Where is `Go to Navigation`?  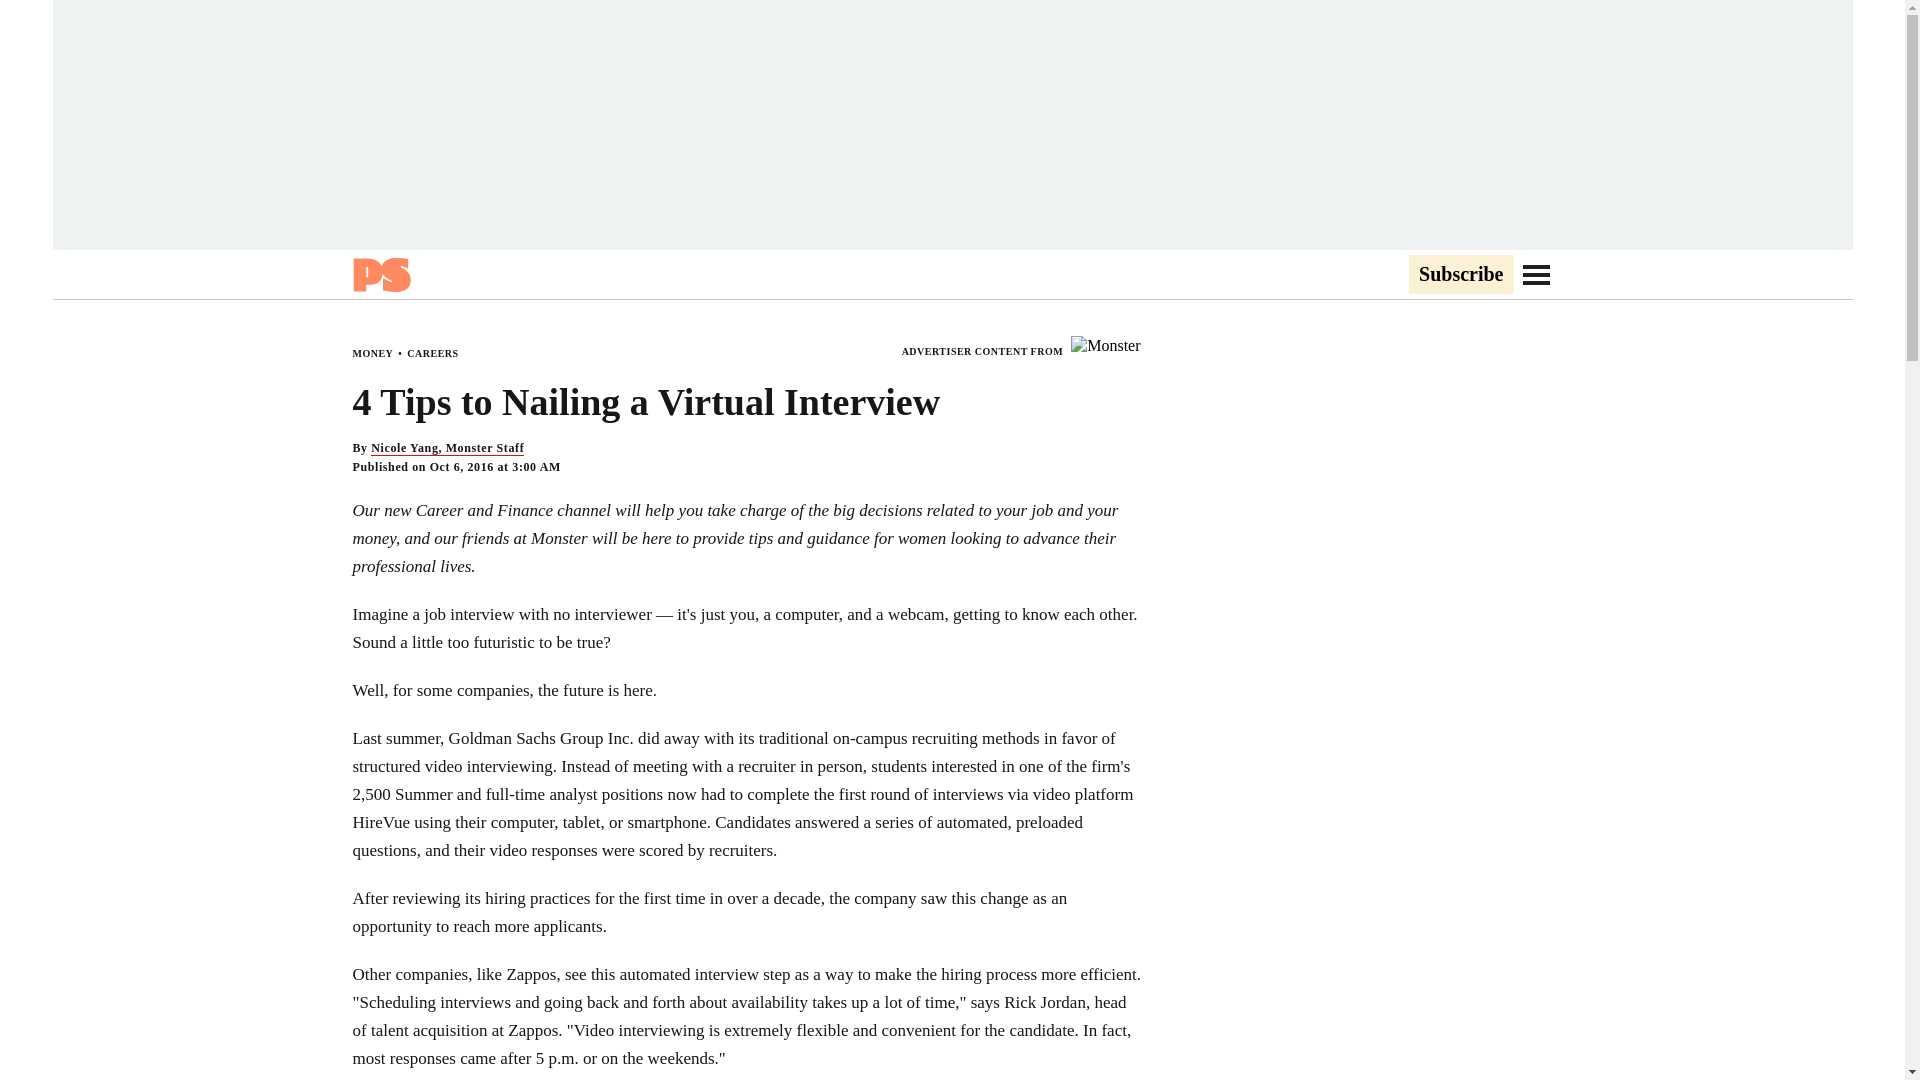 Go to Navigation is located at coordinates (1536, 274).